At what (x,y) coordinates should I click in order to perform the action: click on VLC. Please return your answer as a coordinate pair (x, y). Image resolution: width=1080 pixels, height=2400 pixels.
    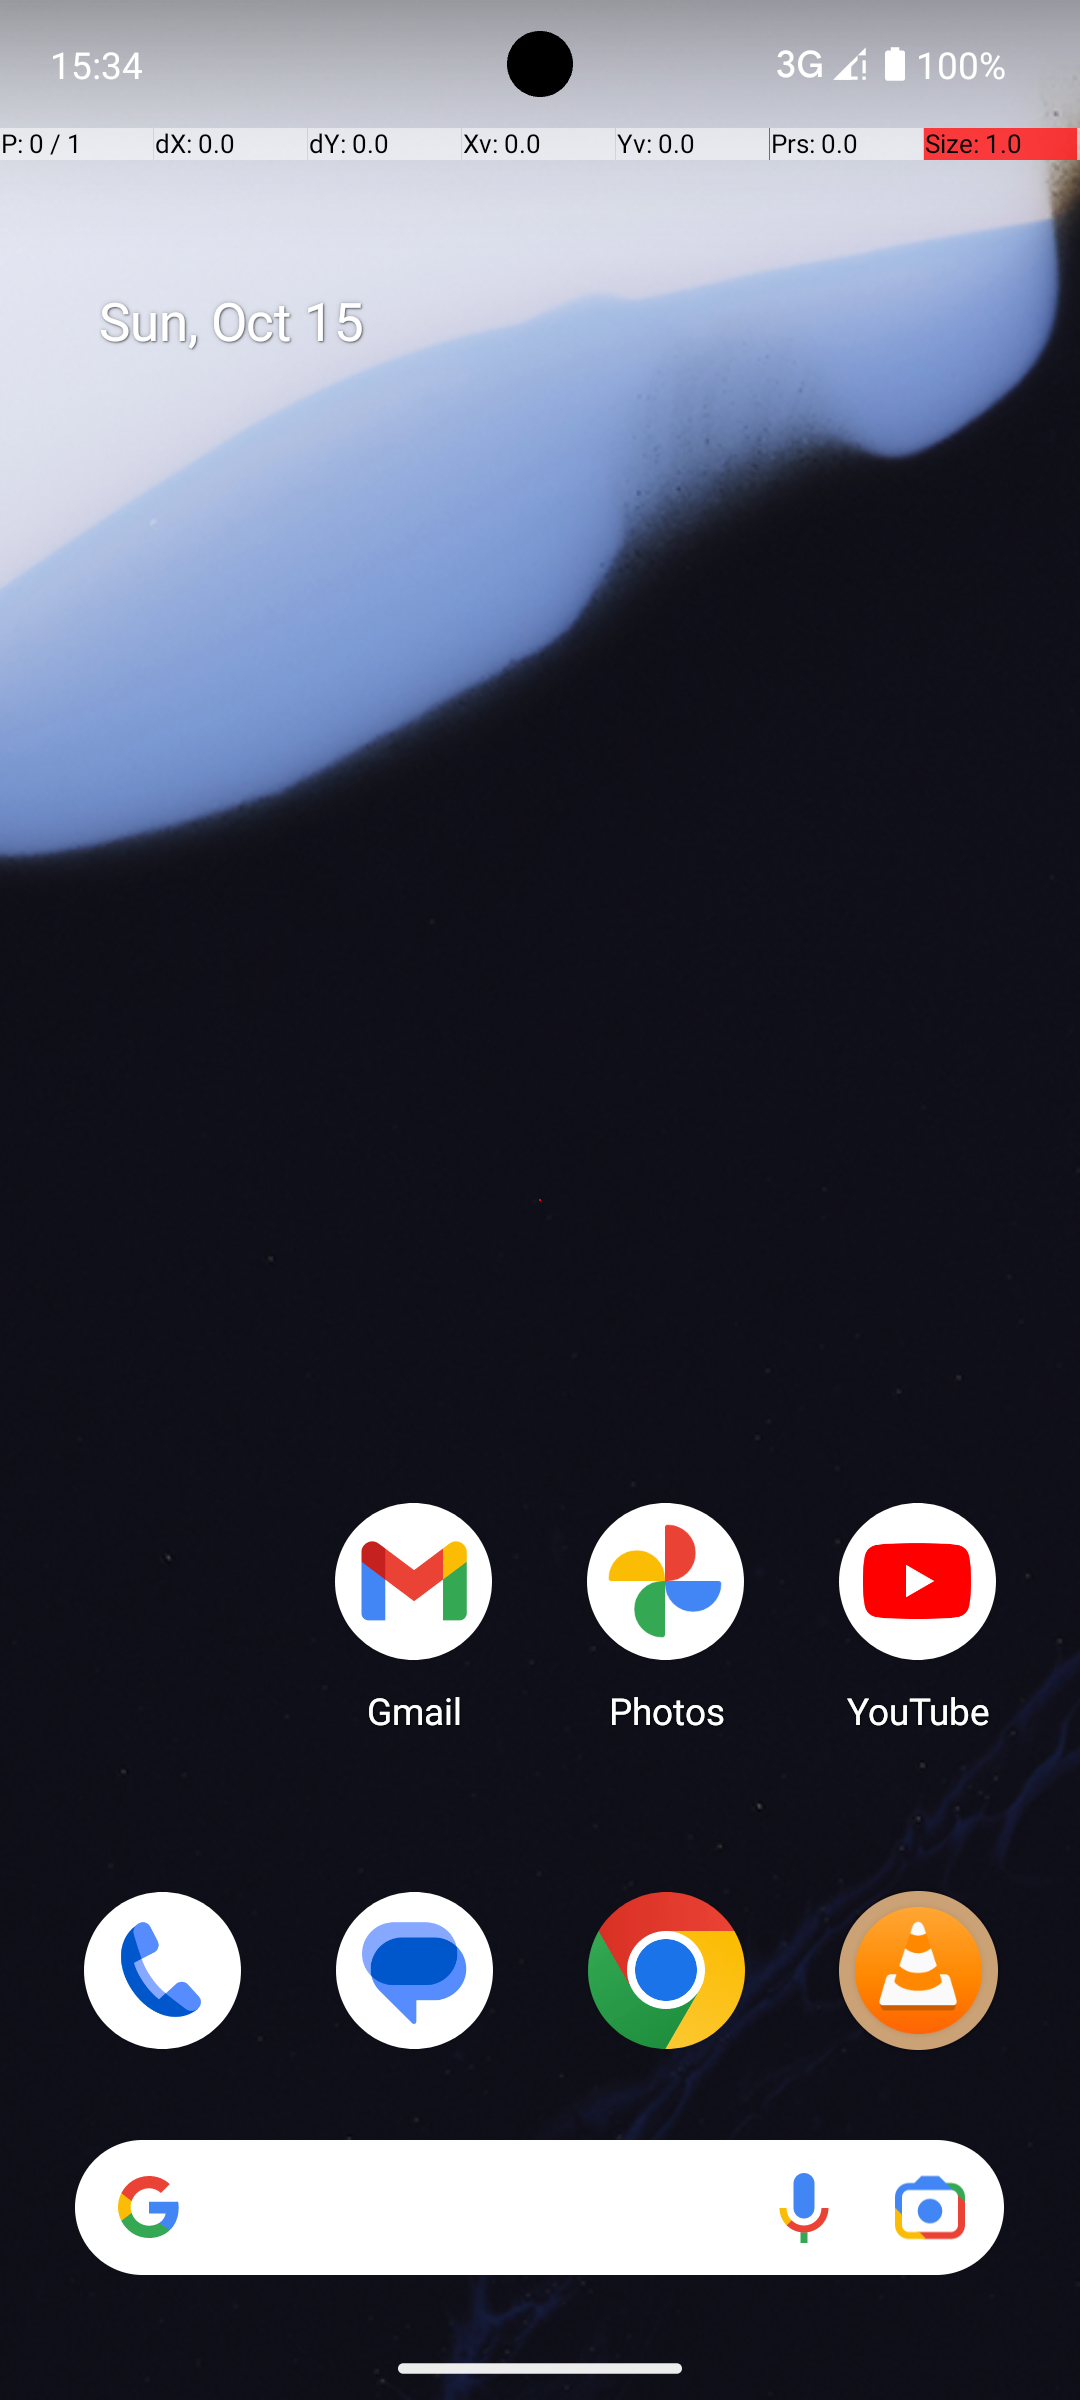
    Looking at the image, I should click on (918, 1970).